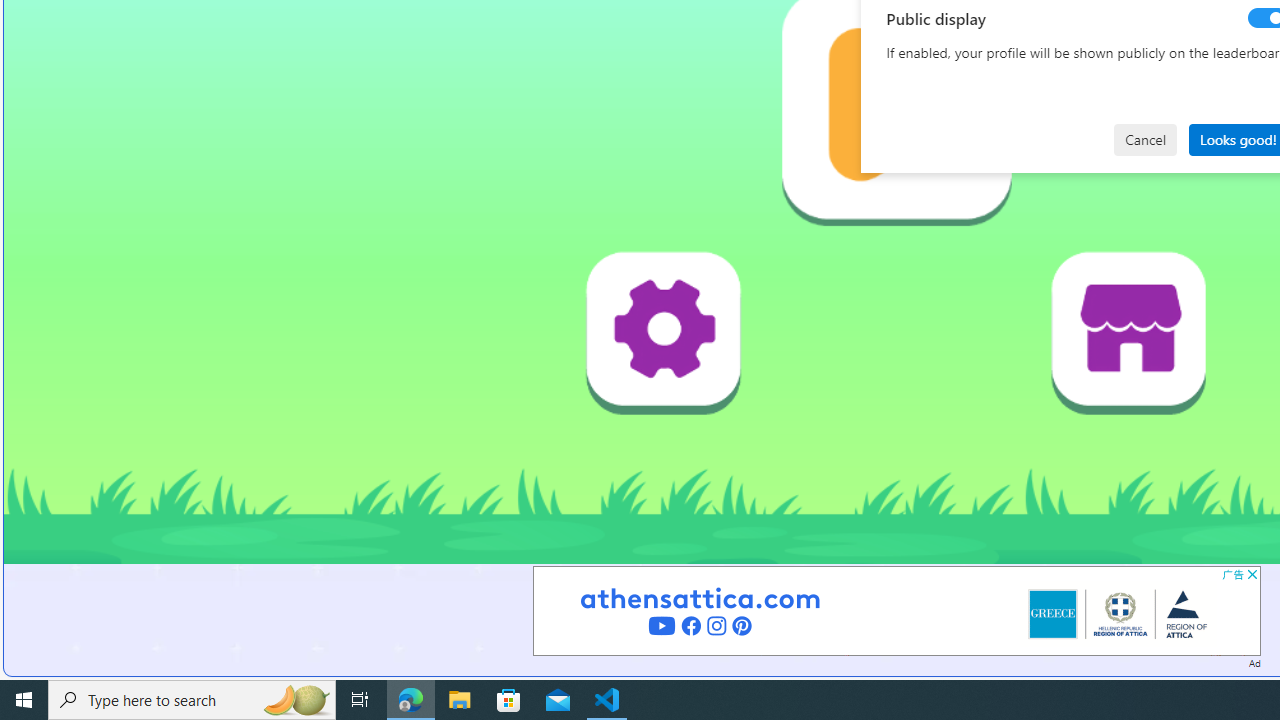  What do you see at coordinates (1145, 140) in the screenshot?
I see `Cancel` at bounding box center [1145, 140].